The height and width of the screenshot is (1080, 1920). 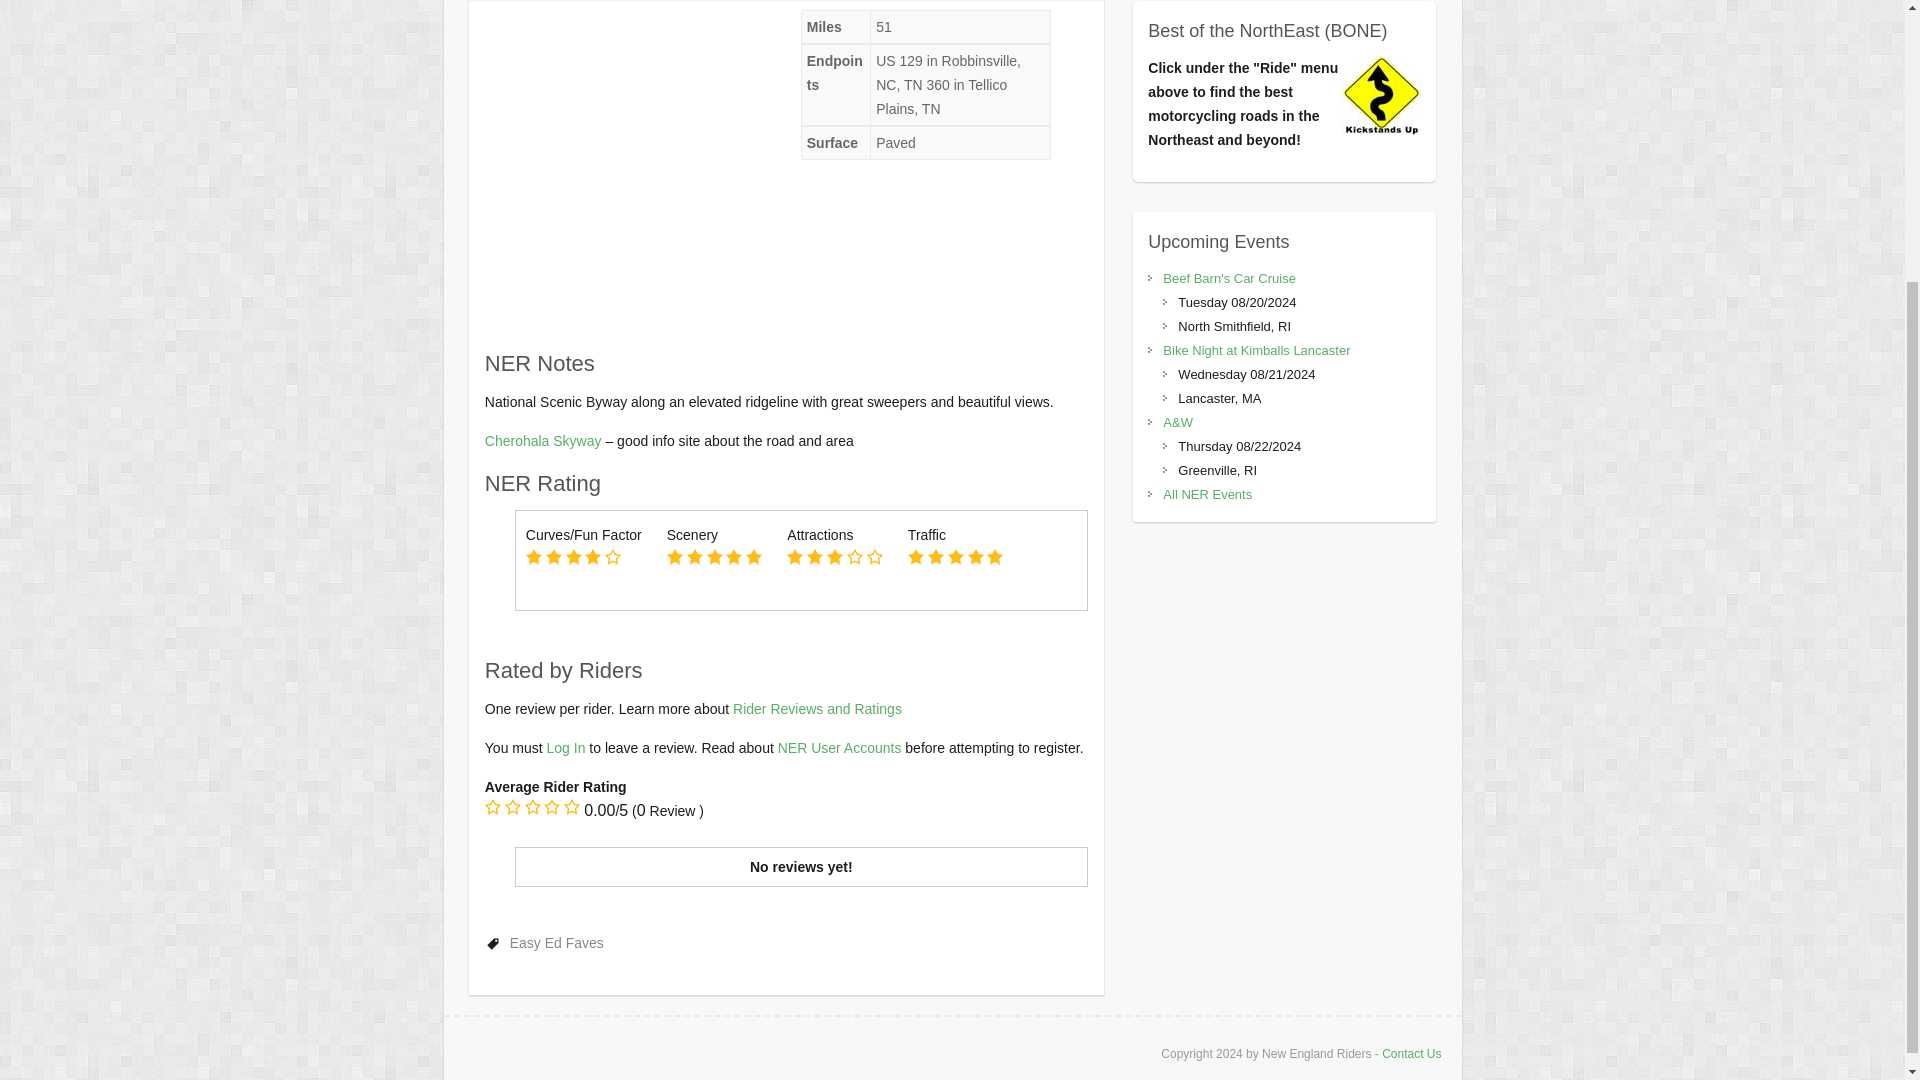 I want to click on More Curves Than Not, so click(x=554, y=556).